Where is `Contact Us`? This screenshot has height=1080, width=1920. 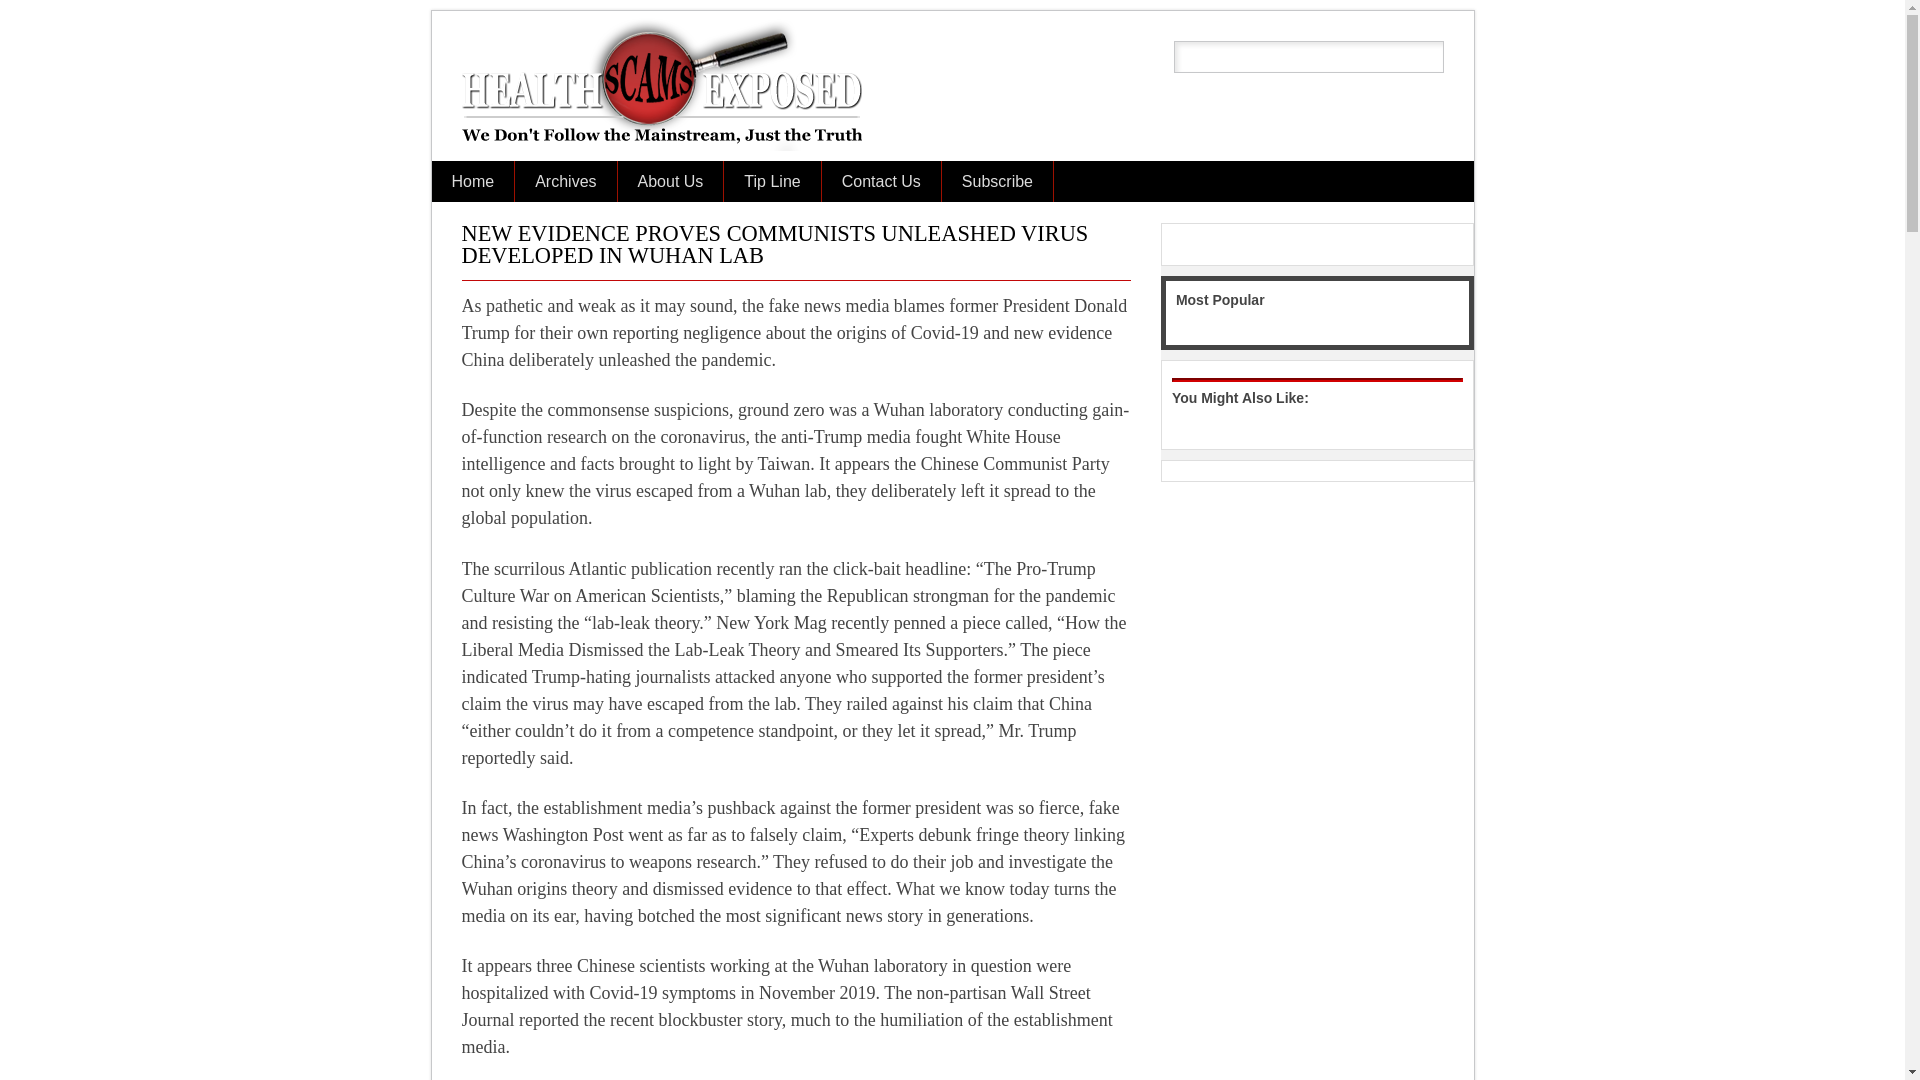 Contact Us is located at coordinates (880, 180).